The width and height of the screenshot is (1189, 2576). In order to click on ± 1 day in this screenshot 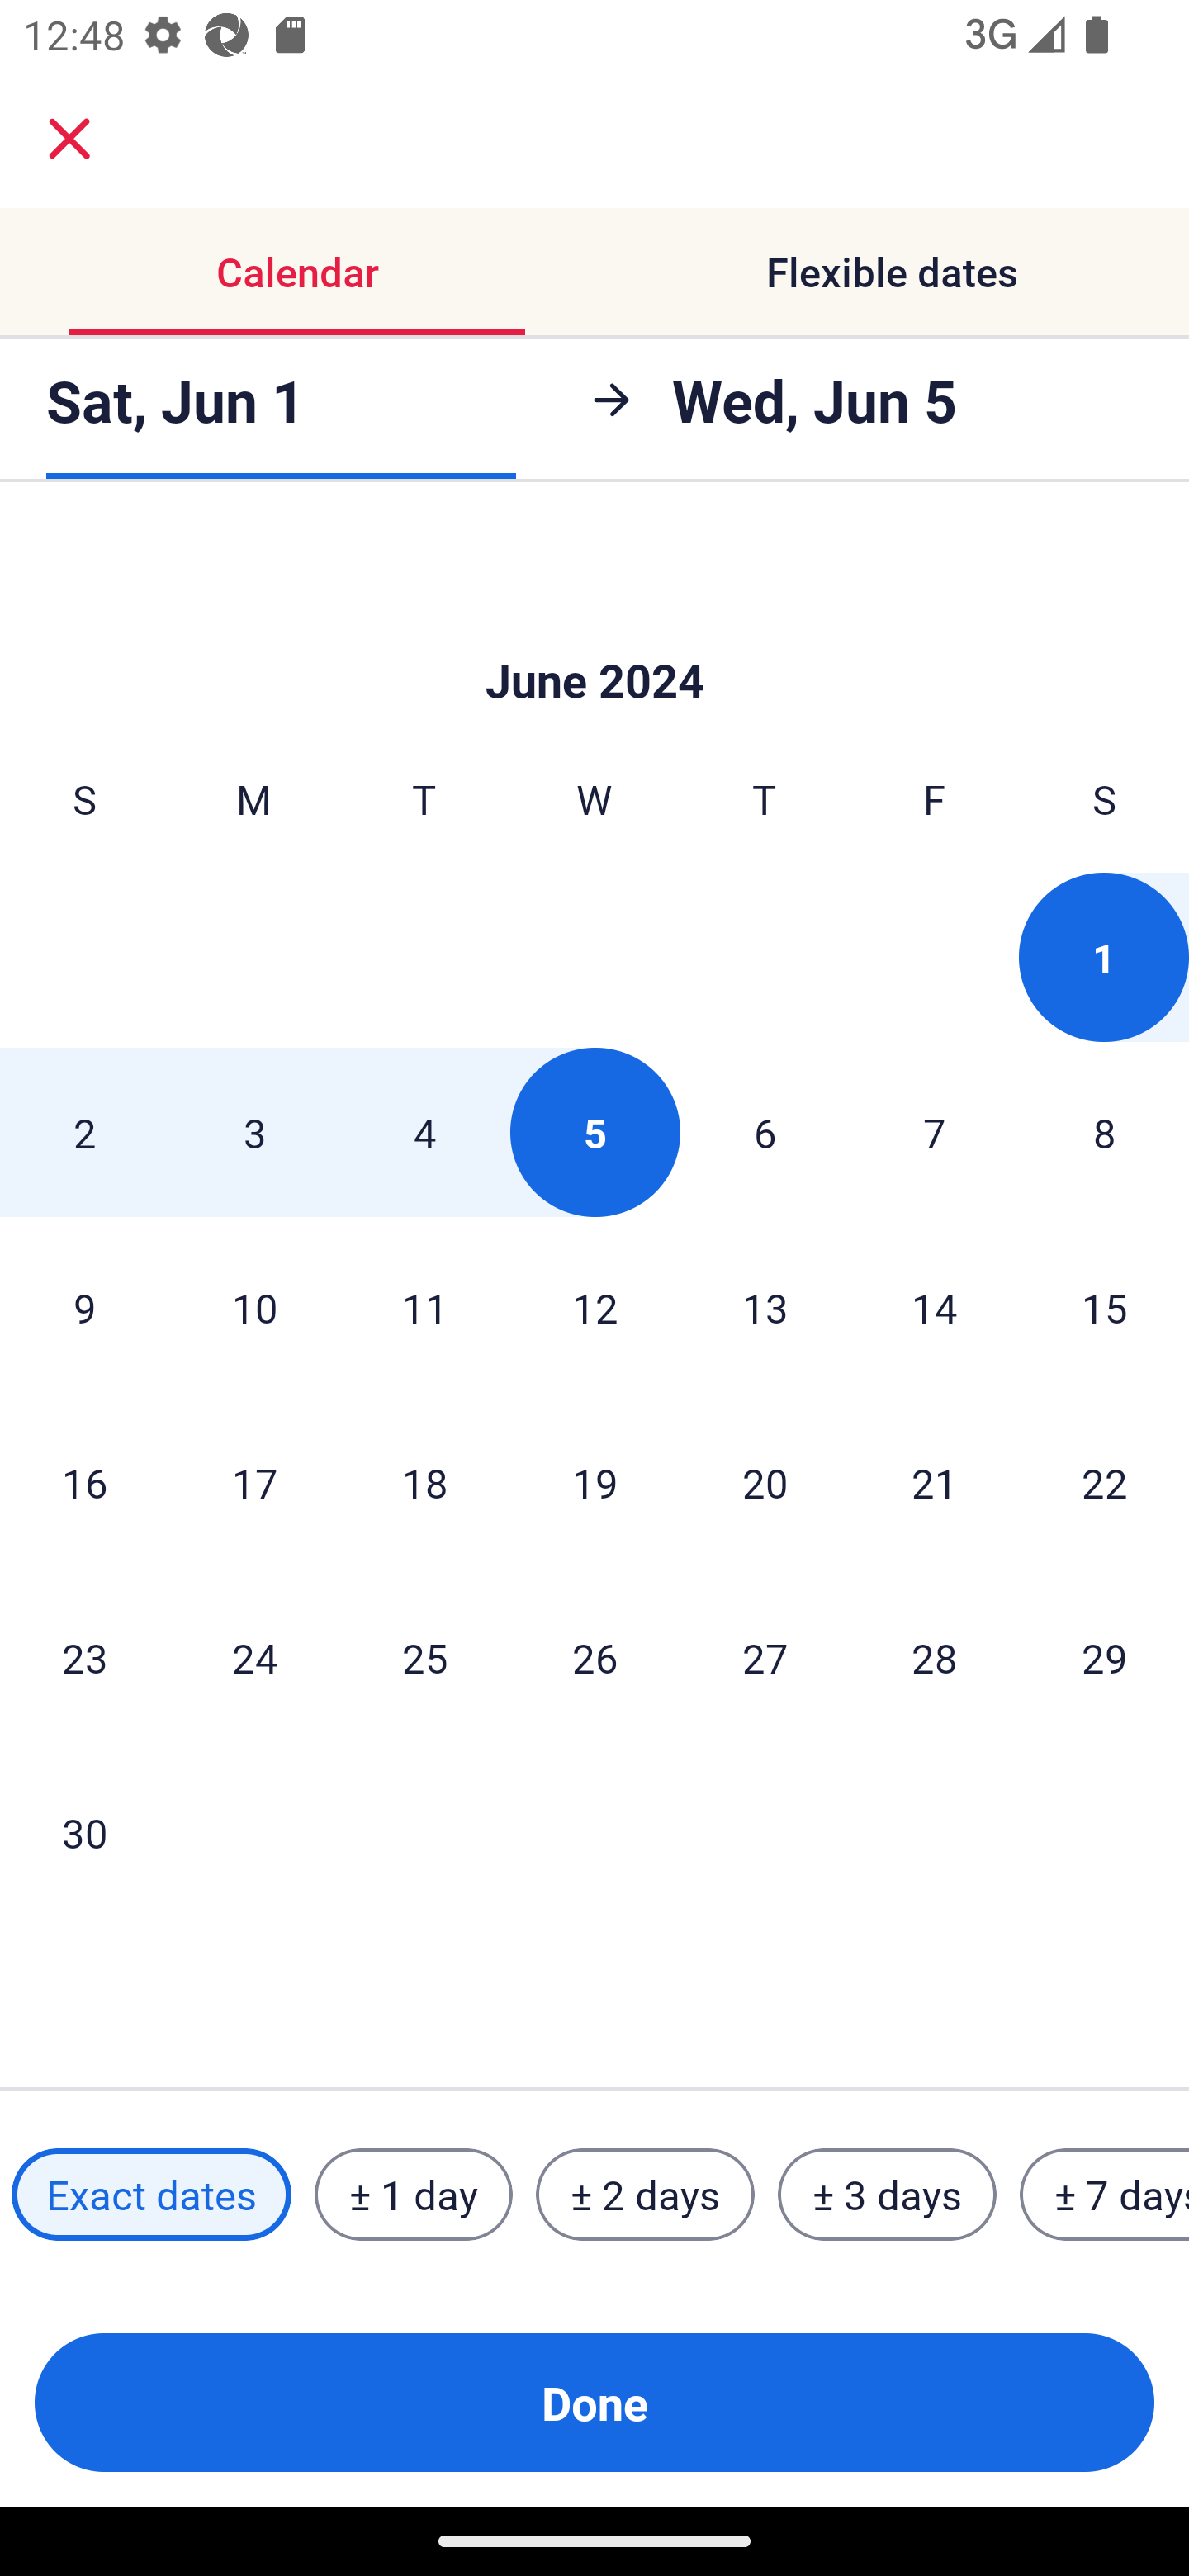, I will do `click(413, 2195)`.